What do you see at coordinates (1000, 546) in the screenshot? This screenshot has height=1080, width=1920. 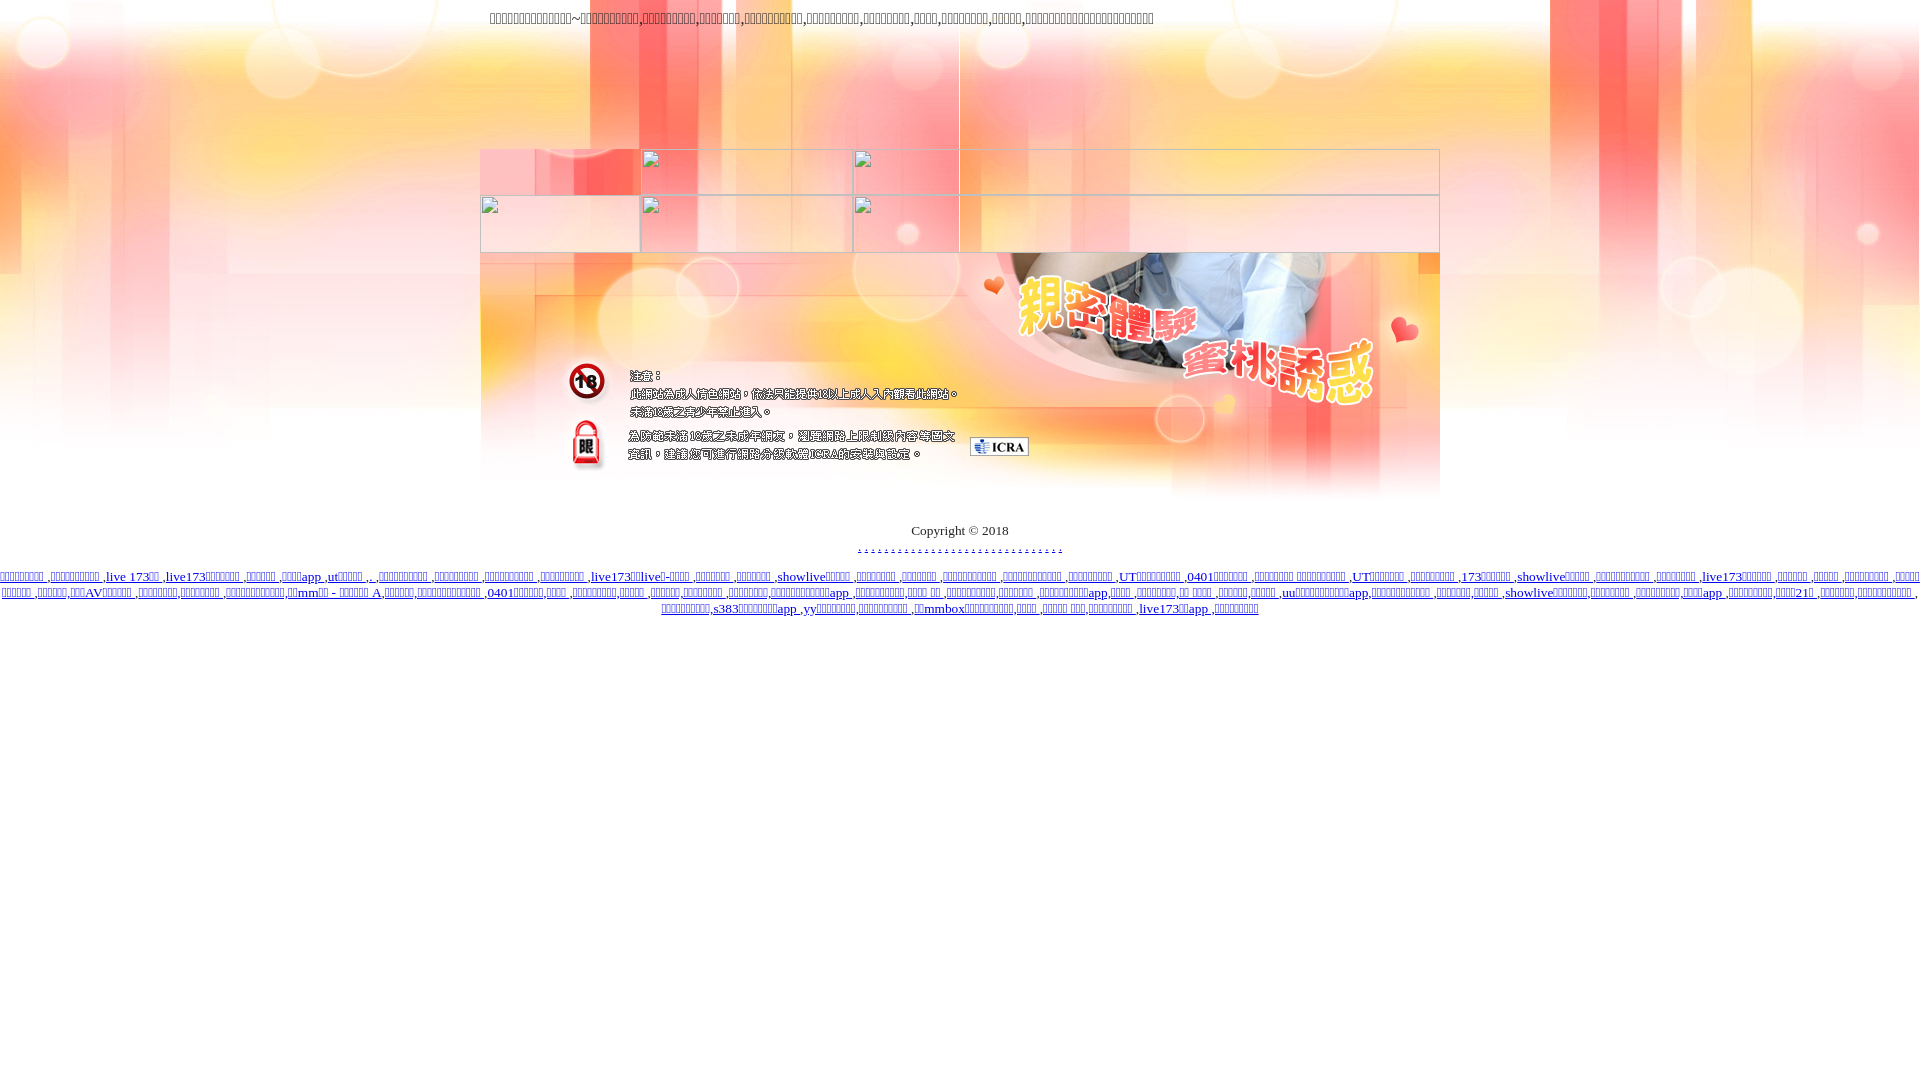 I see `.` at bounding box center [1000, 546].